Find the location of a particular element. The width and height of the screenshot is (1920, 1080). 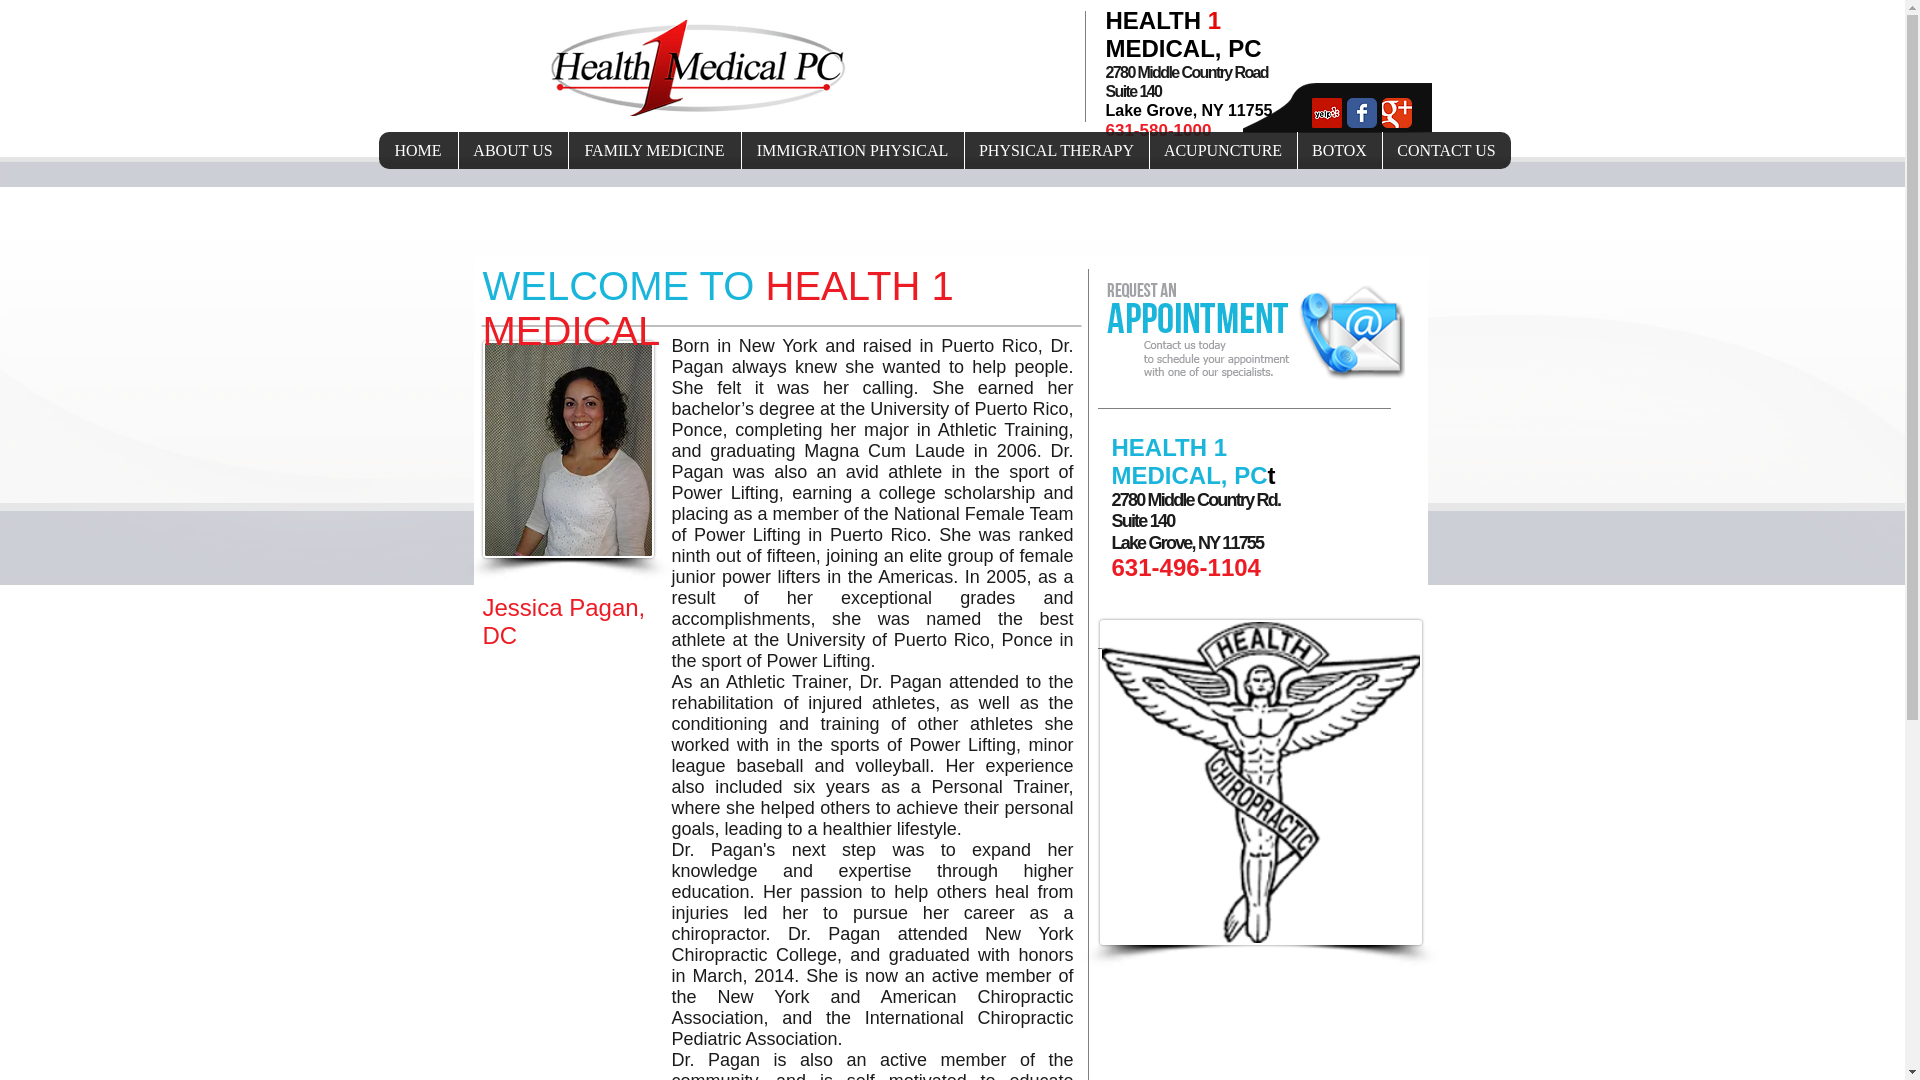

ACUPUNCTURE is located at coordinates (1222, 150).